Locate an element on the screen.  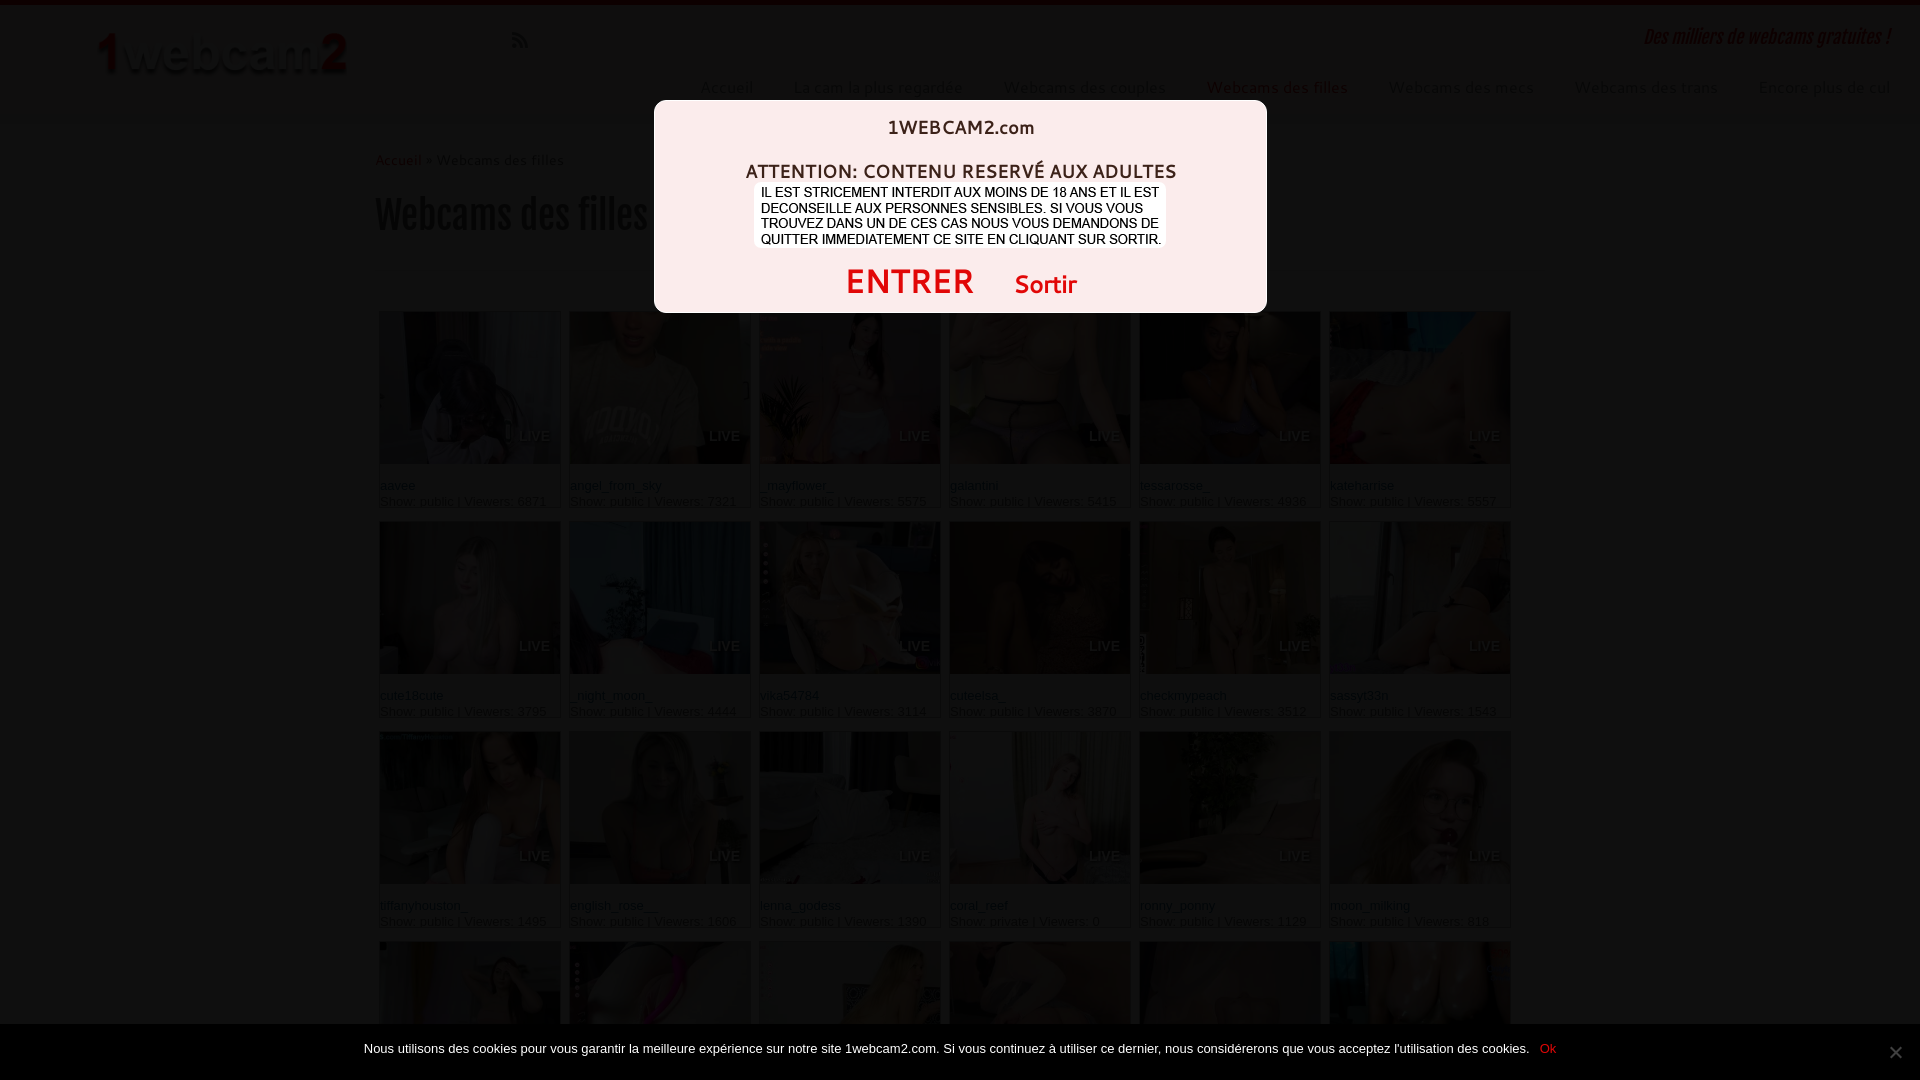
Accueil is located at coordinates (398, 160).